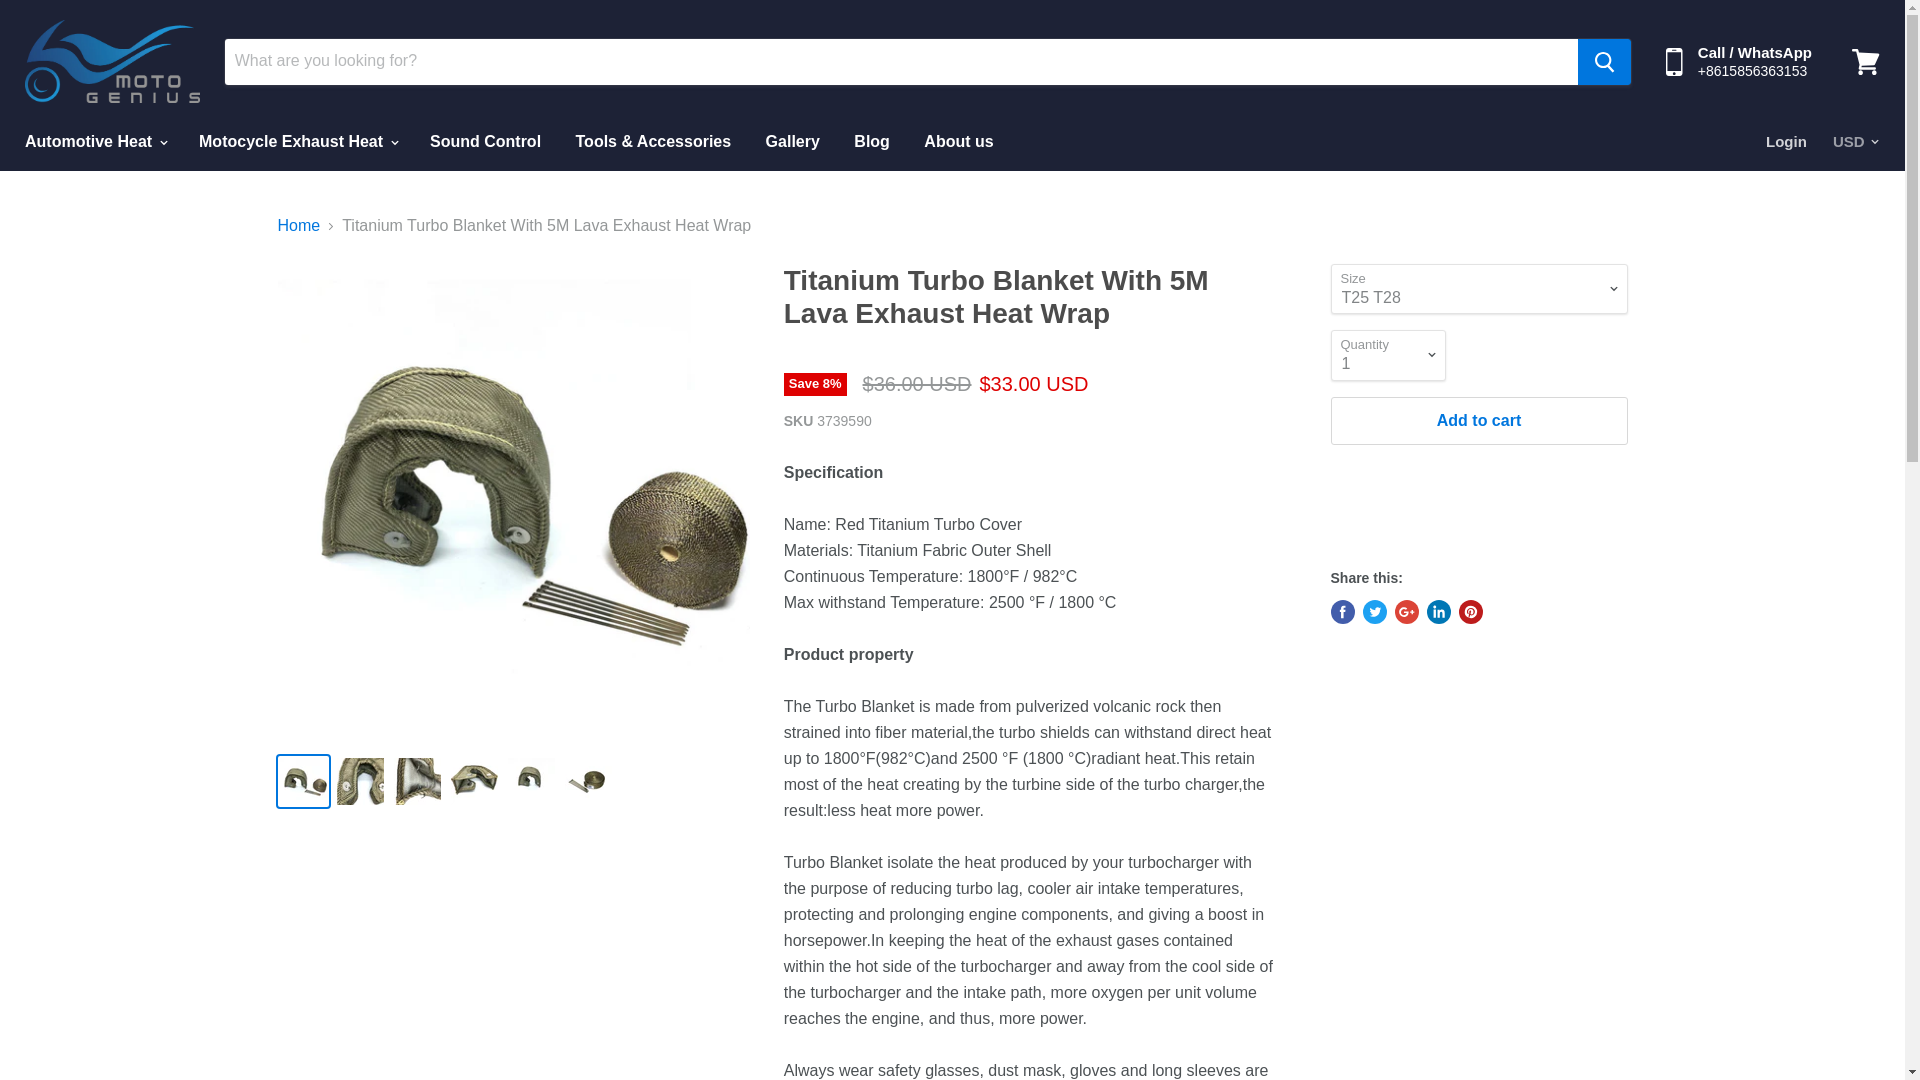  I want to click on Motocycle Exhaust Heat, so click(297, 142).